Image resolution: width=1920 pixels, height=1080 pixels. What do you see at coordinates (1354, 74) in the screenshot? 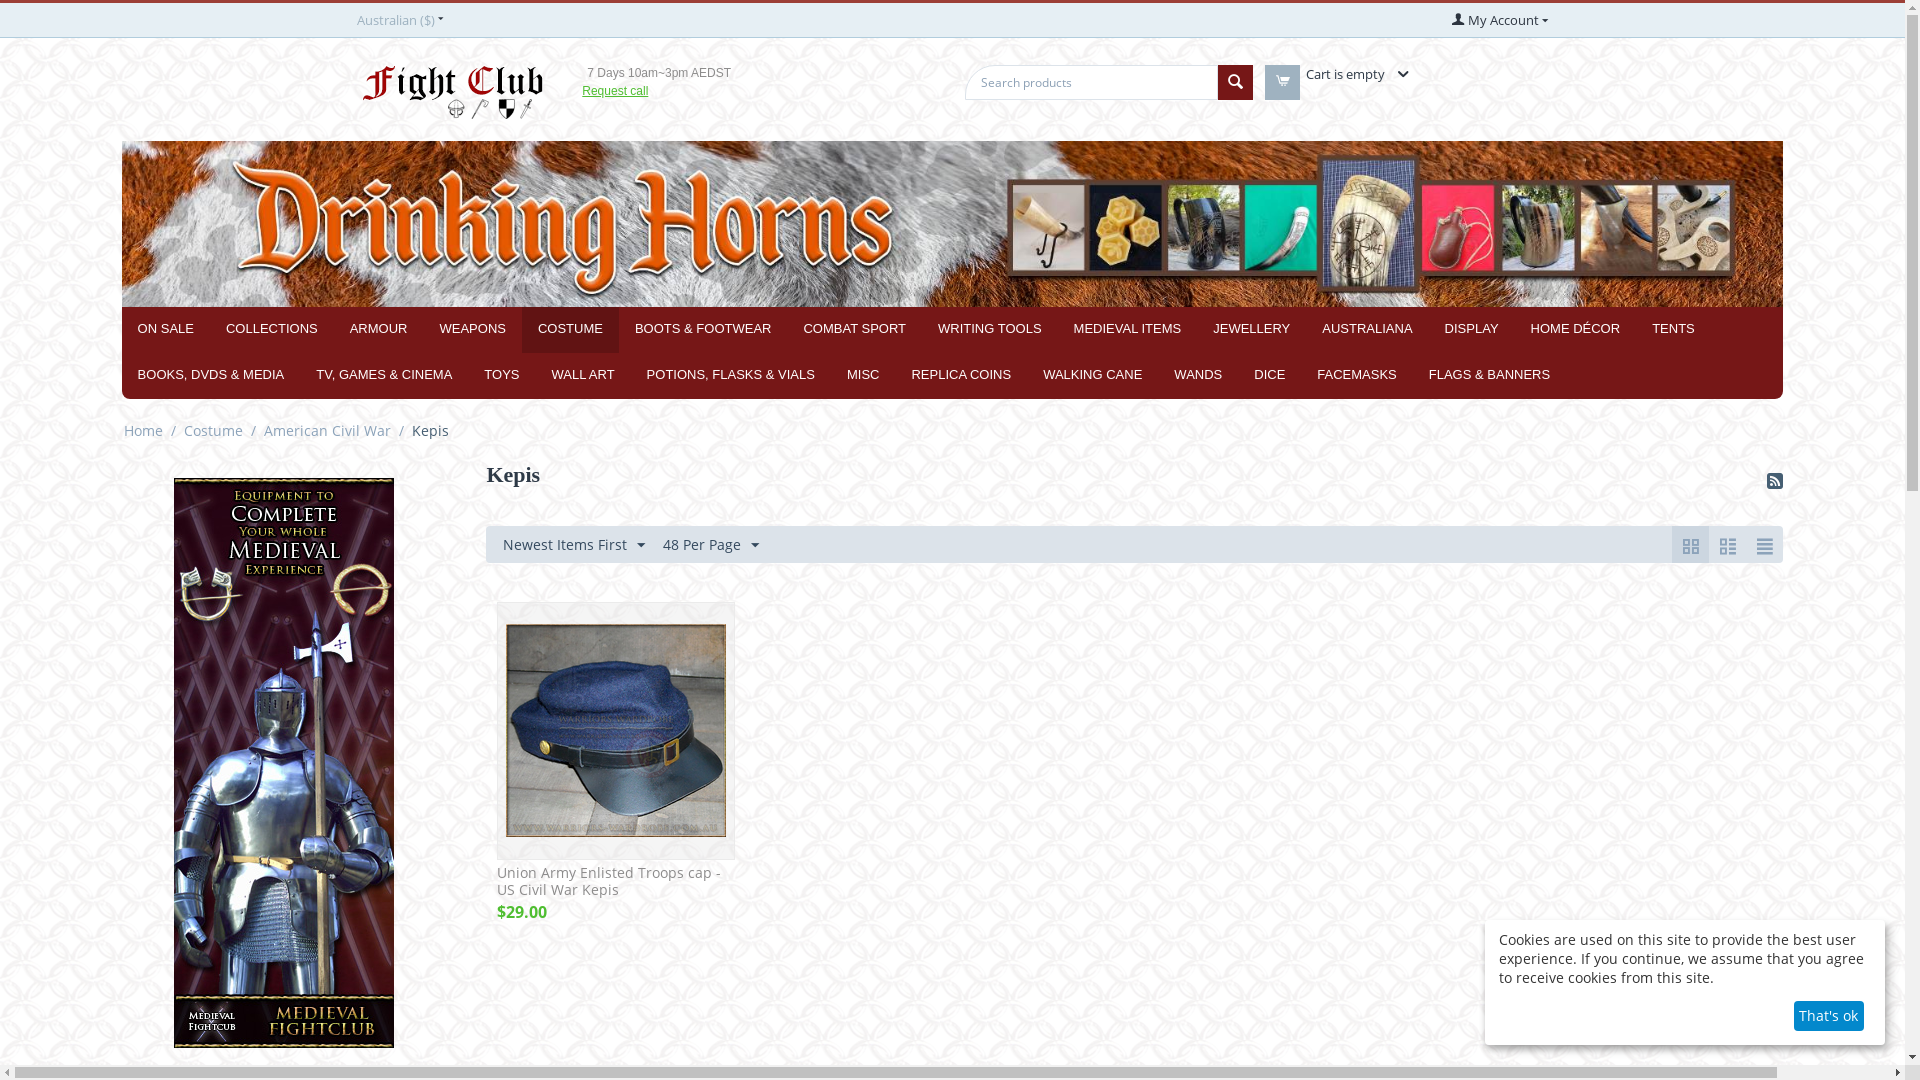
I see `Cart is empty` at bounding box center [1354, 74].